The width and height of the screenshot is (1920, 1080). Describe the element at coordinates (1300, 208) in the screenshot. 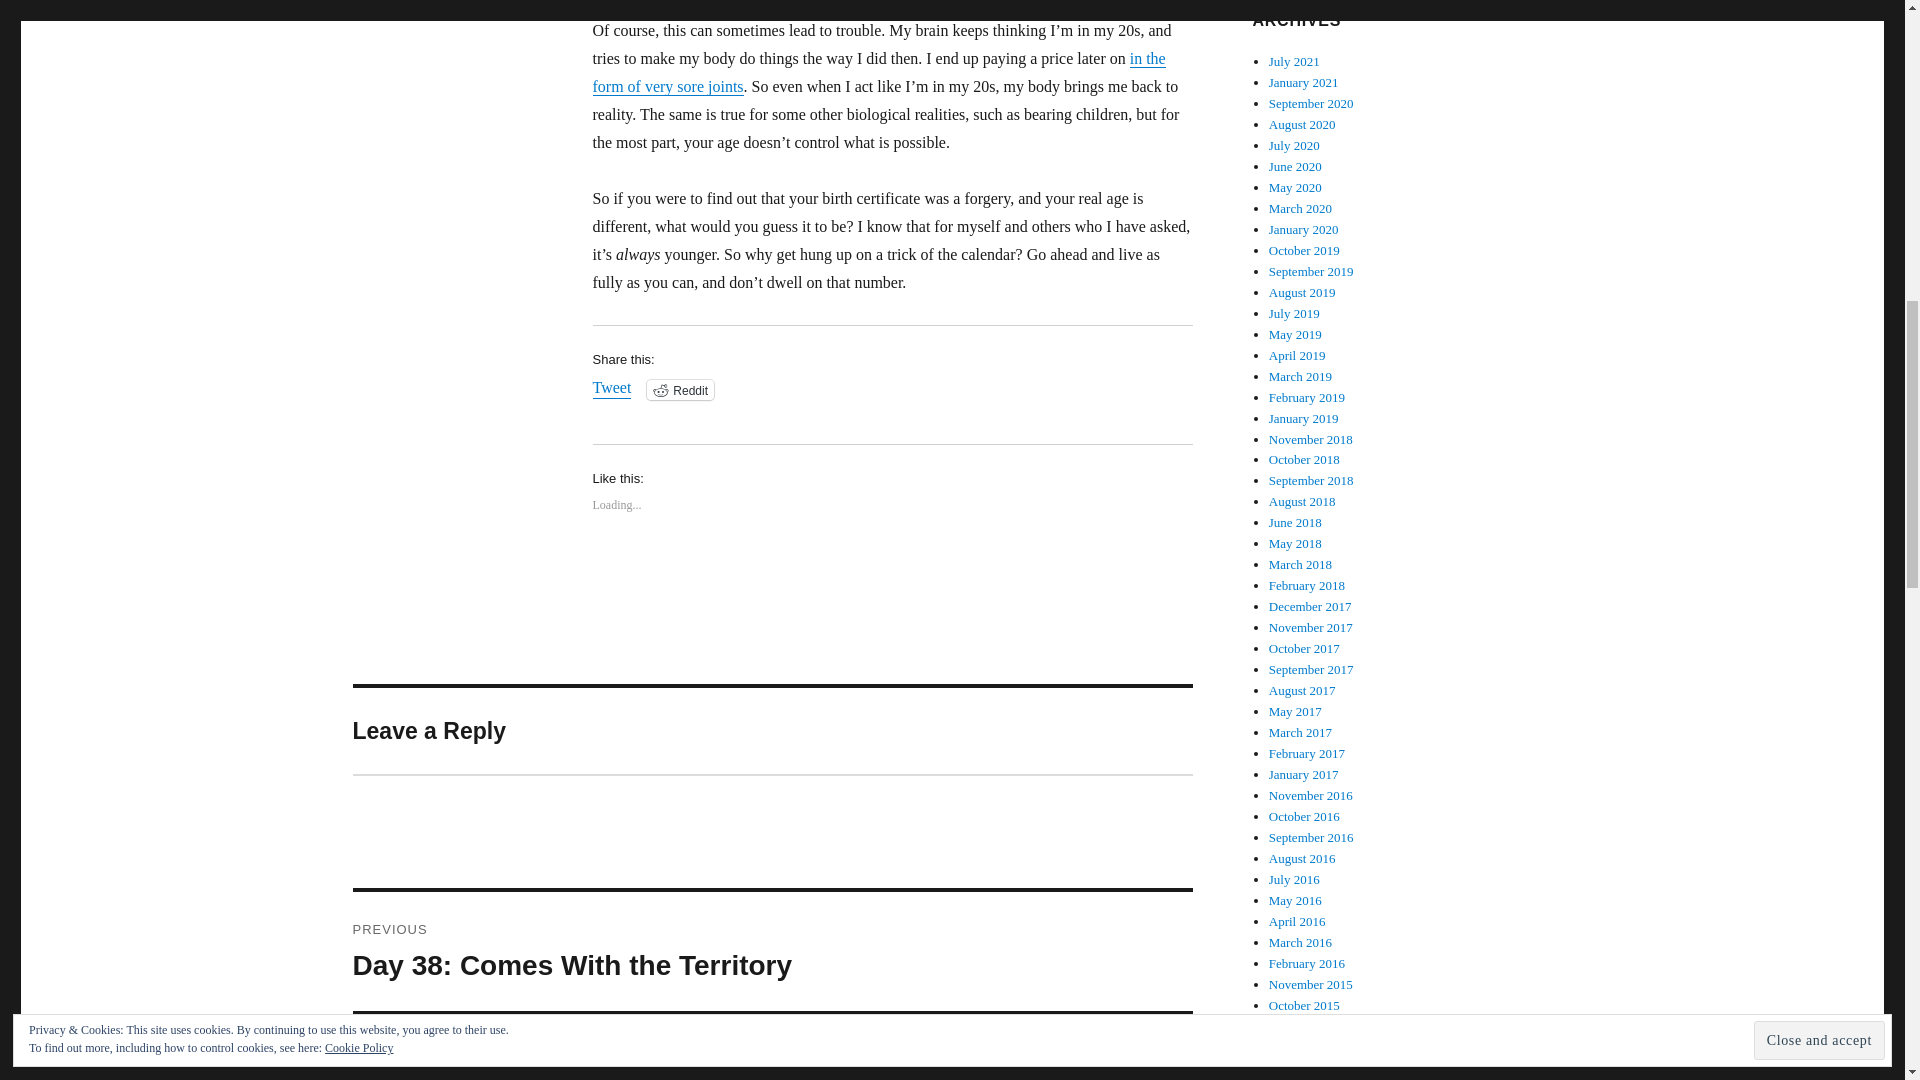

I see `Comment Form` at that location.